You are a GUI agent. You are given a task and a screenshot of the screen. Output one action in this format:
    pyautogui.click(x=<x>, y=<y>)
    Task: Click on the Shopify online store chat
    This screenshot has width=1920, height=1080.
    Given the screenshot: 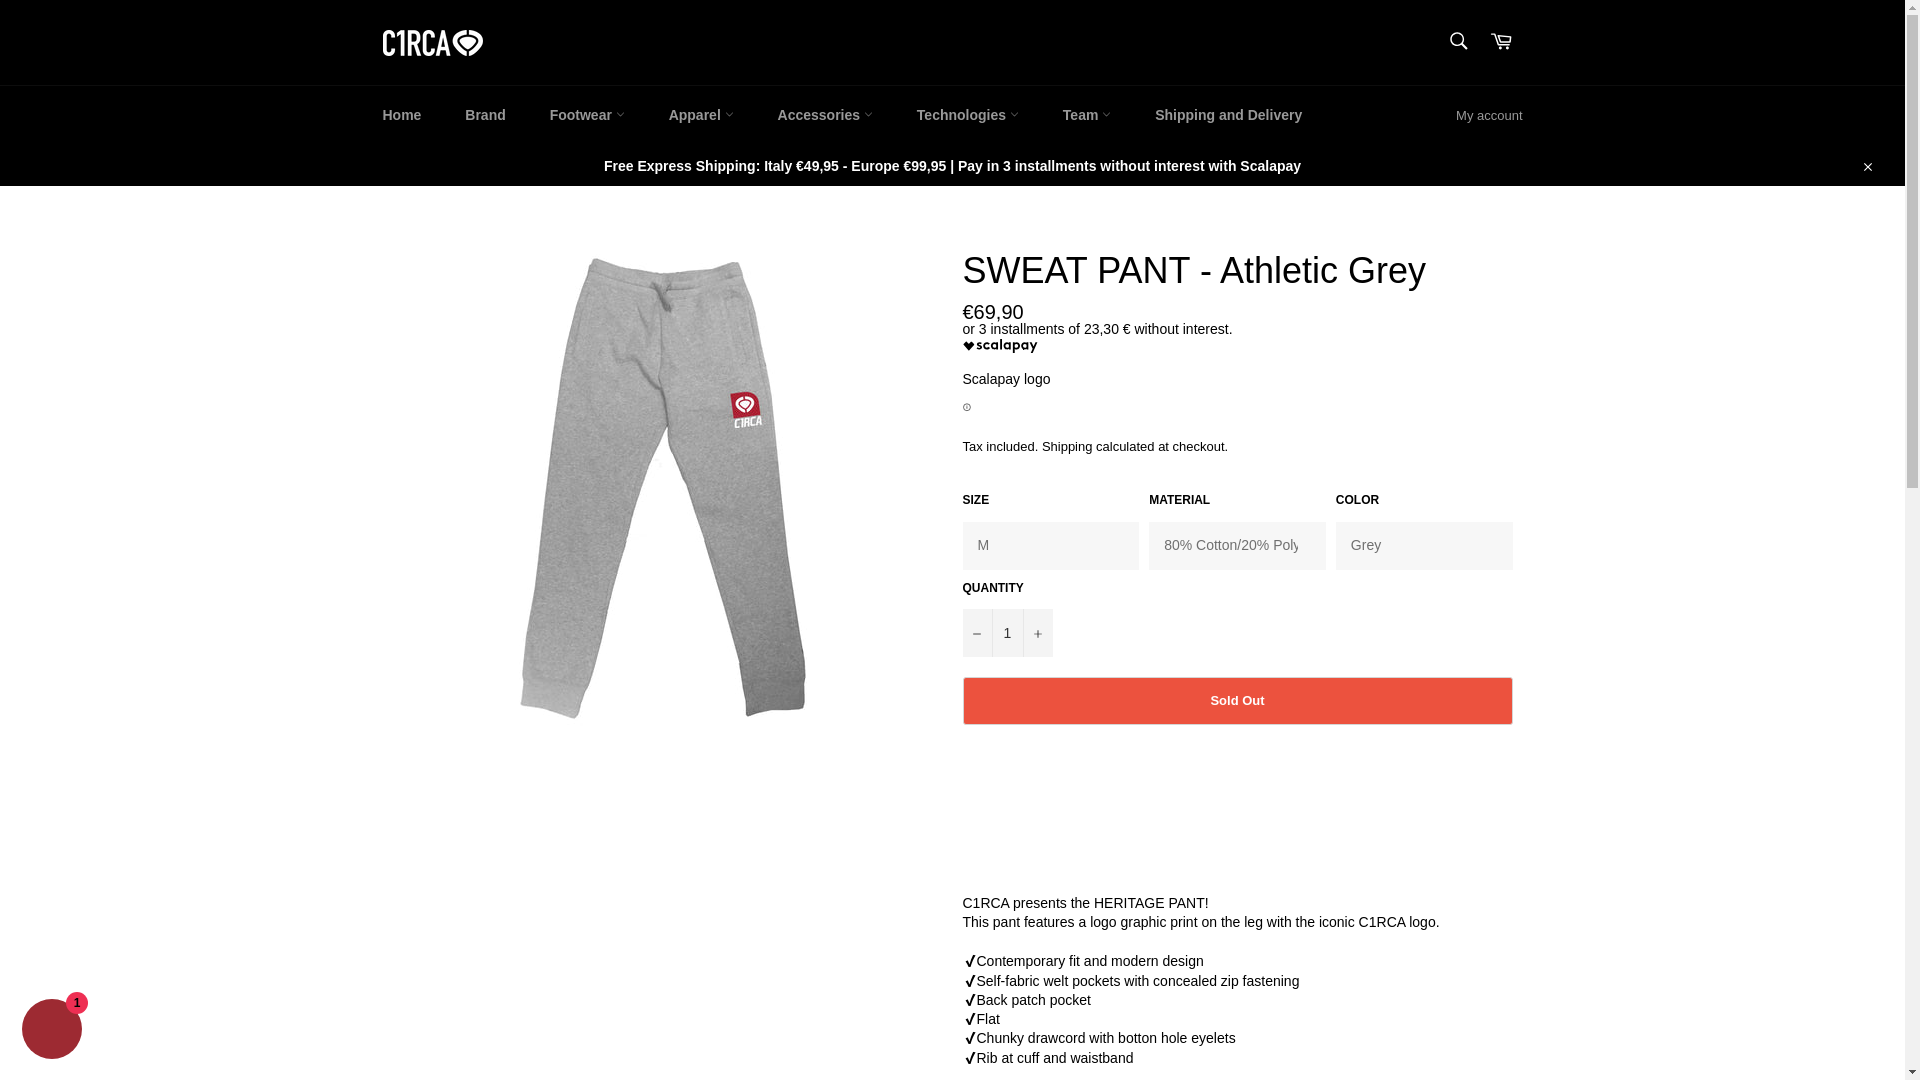 What is the action you would take?
    pyautogui.click(x=52, y=1031)
    